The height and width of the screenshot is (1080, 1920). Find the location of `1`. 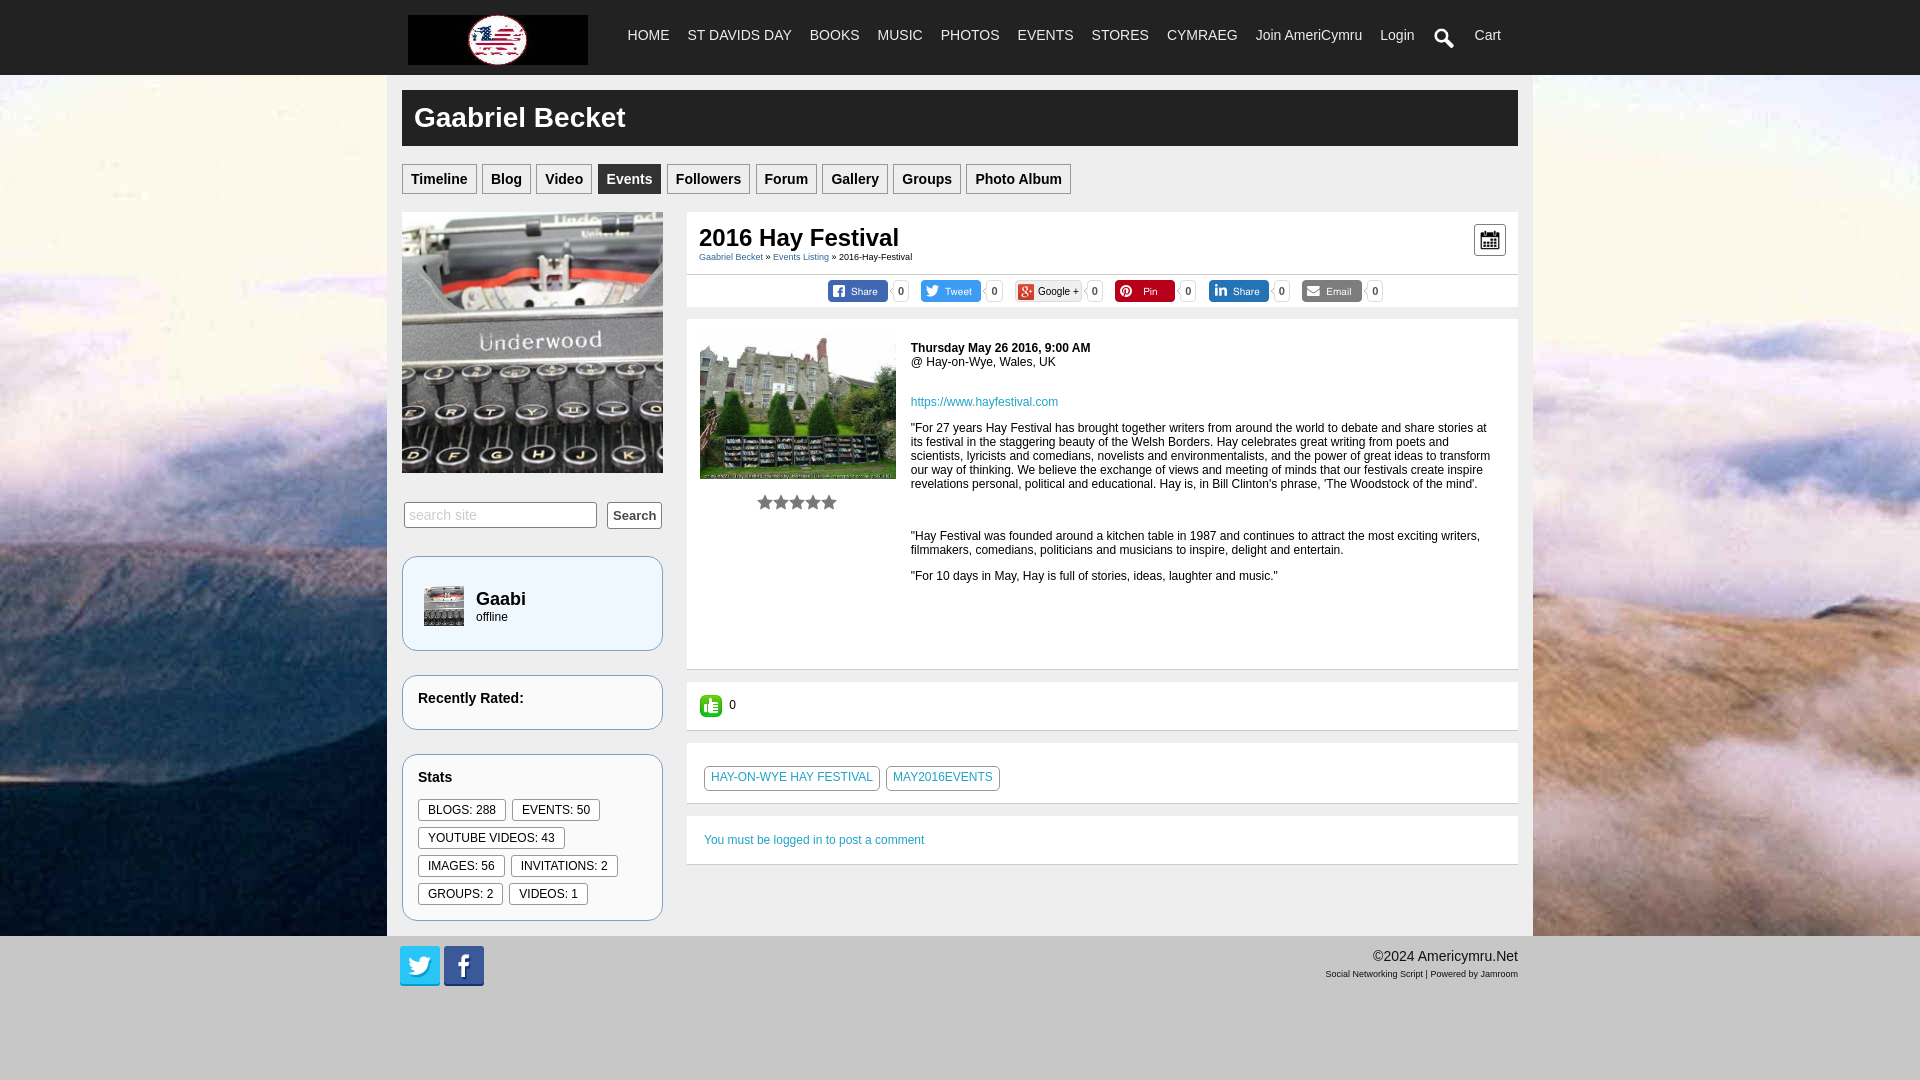

1 is located at coordinates (764, 501).